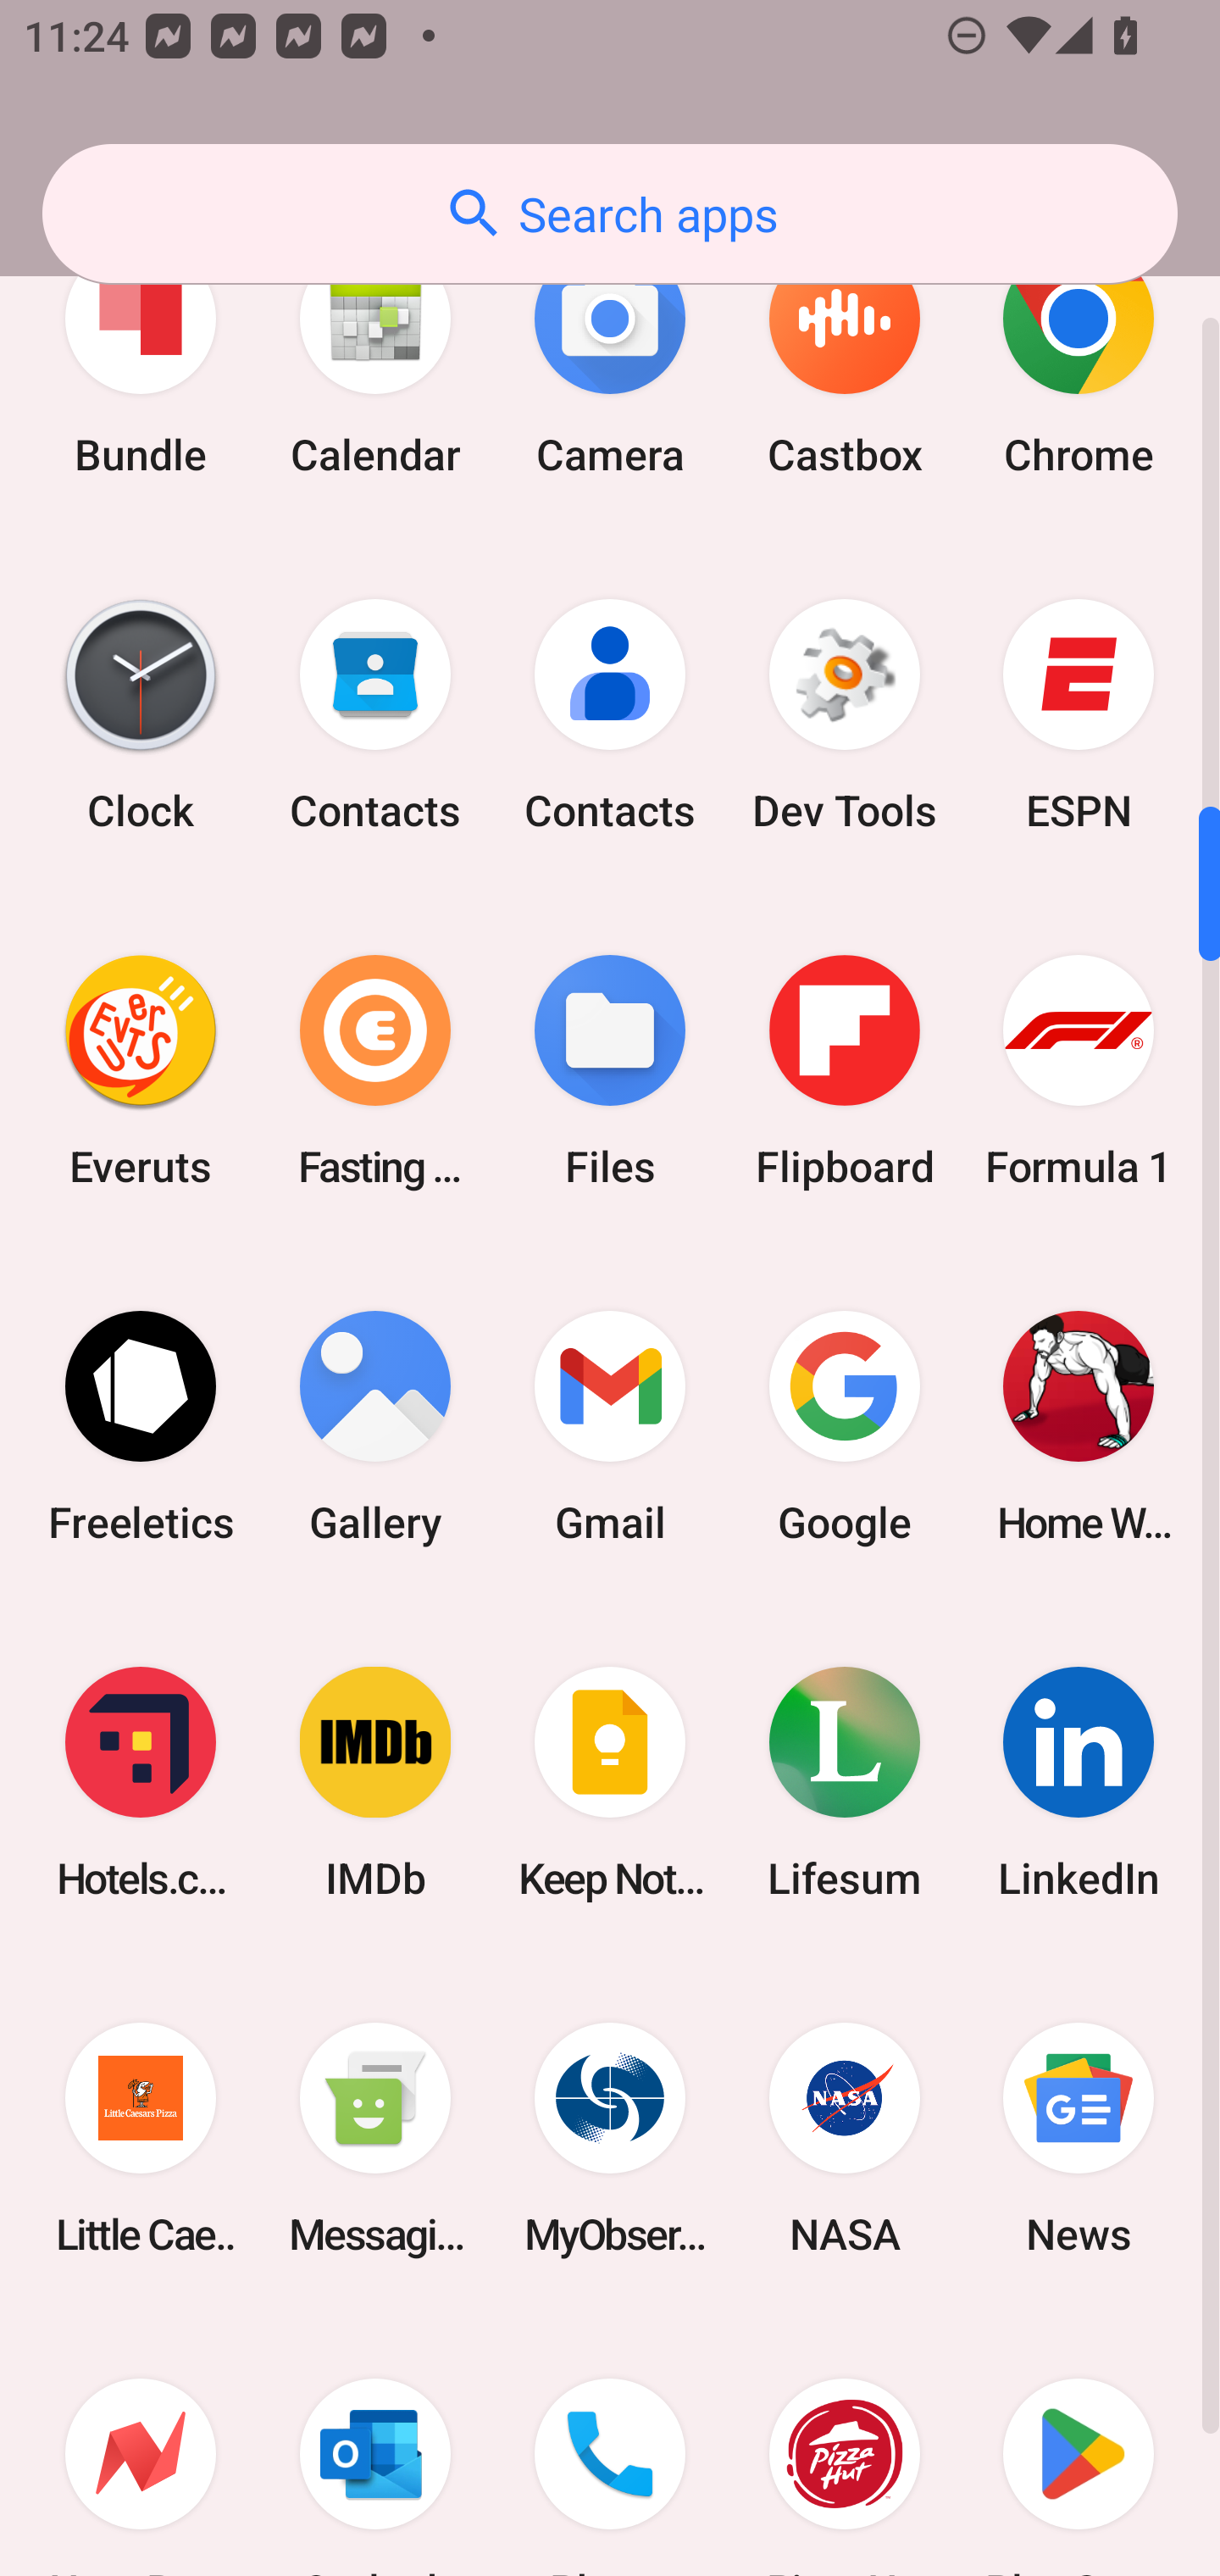 This screenshot has width=1220, height=2576. What do you see at coordinates (375, 715) in the screenshot?
I see `Contacts` at bounding box center [375, 715].